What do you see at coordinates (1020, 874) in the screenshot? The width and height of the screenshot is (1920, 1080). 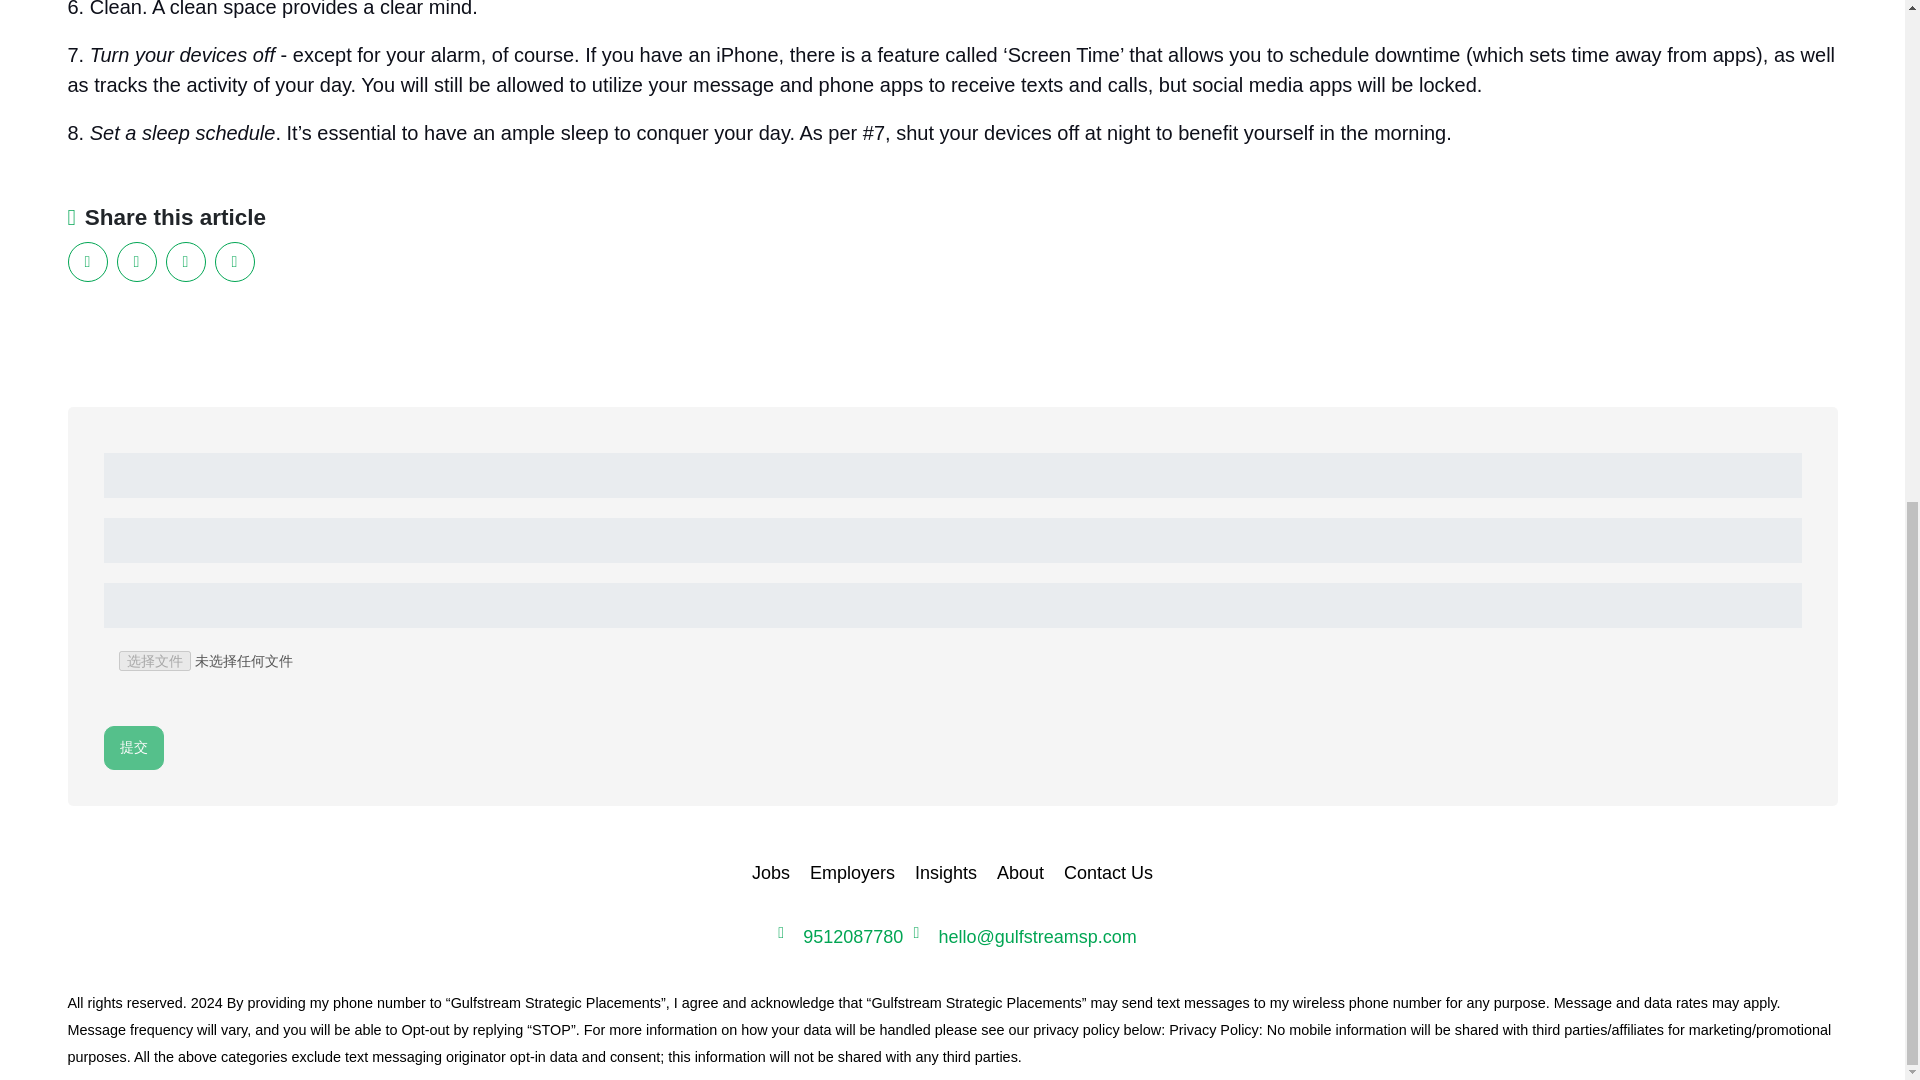 I see `About` at bounding box center [1020, 874].